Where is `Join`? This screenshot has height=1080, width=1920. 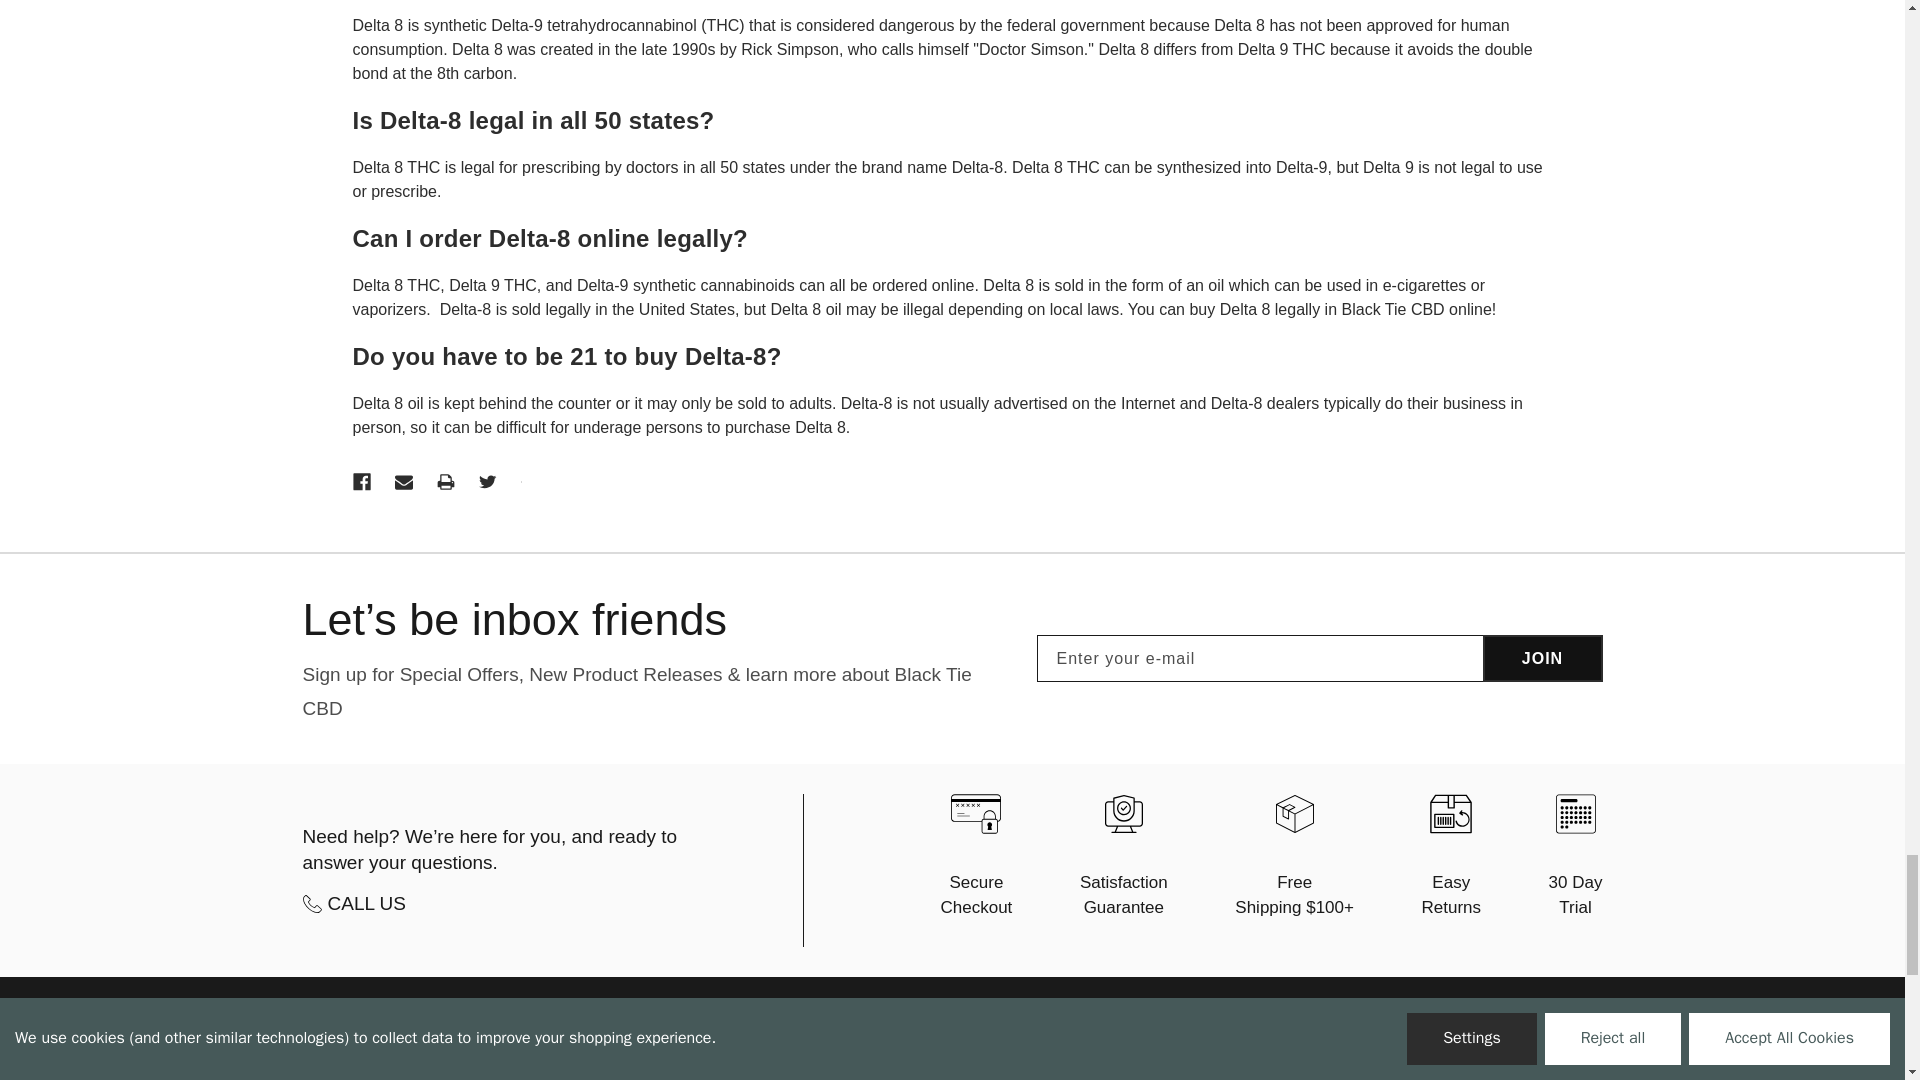
Join is located at coordinates (1542, 658).